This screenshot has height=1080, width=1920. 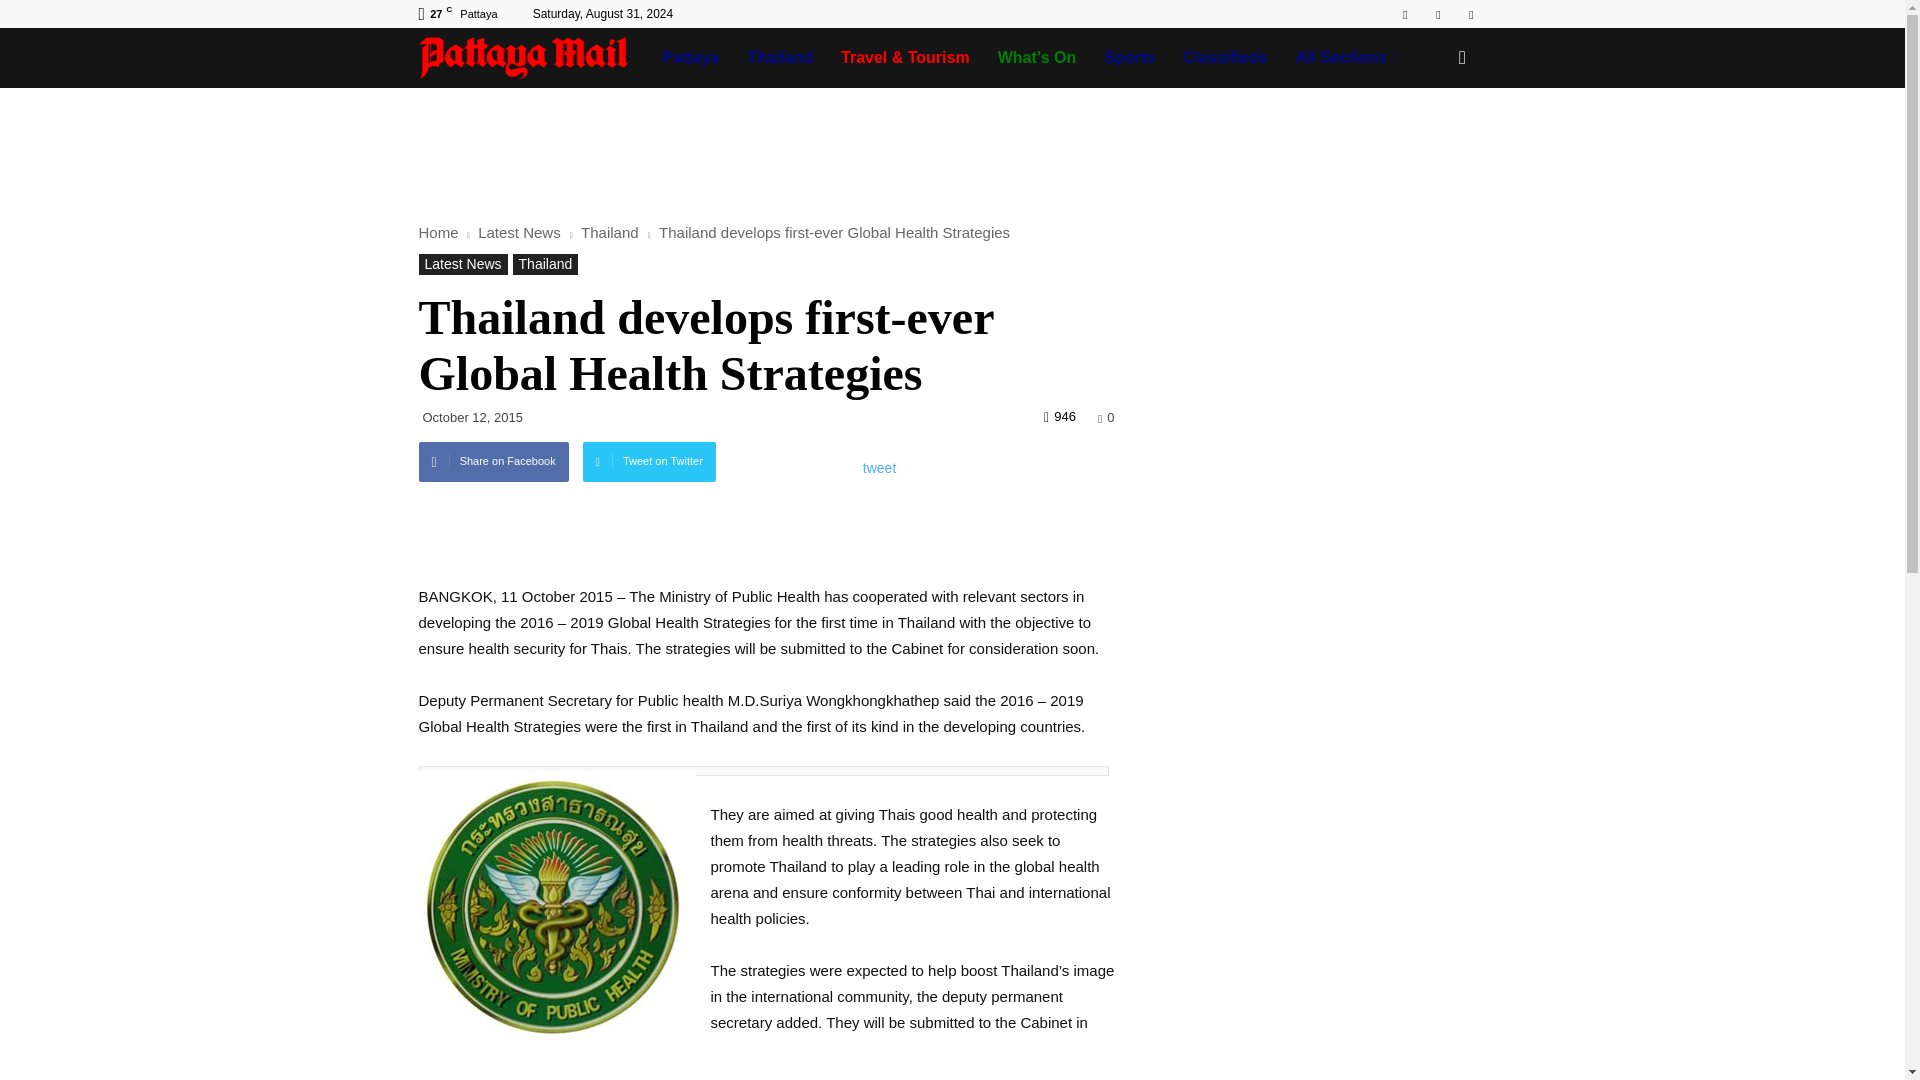 What do you see at coordinates (521, 232) in the screenshot?
I see `View all posts in Latest News` at bounding box center [521, 232].